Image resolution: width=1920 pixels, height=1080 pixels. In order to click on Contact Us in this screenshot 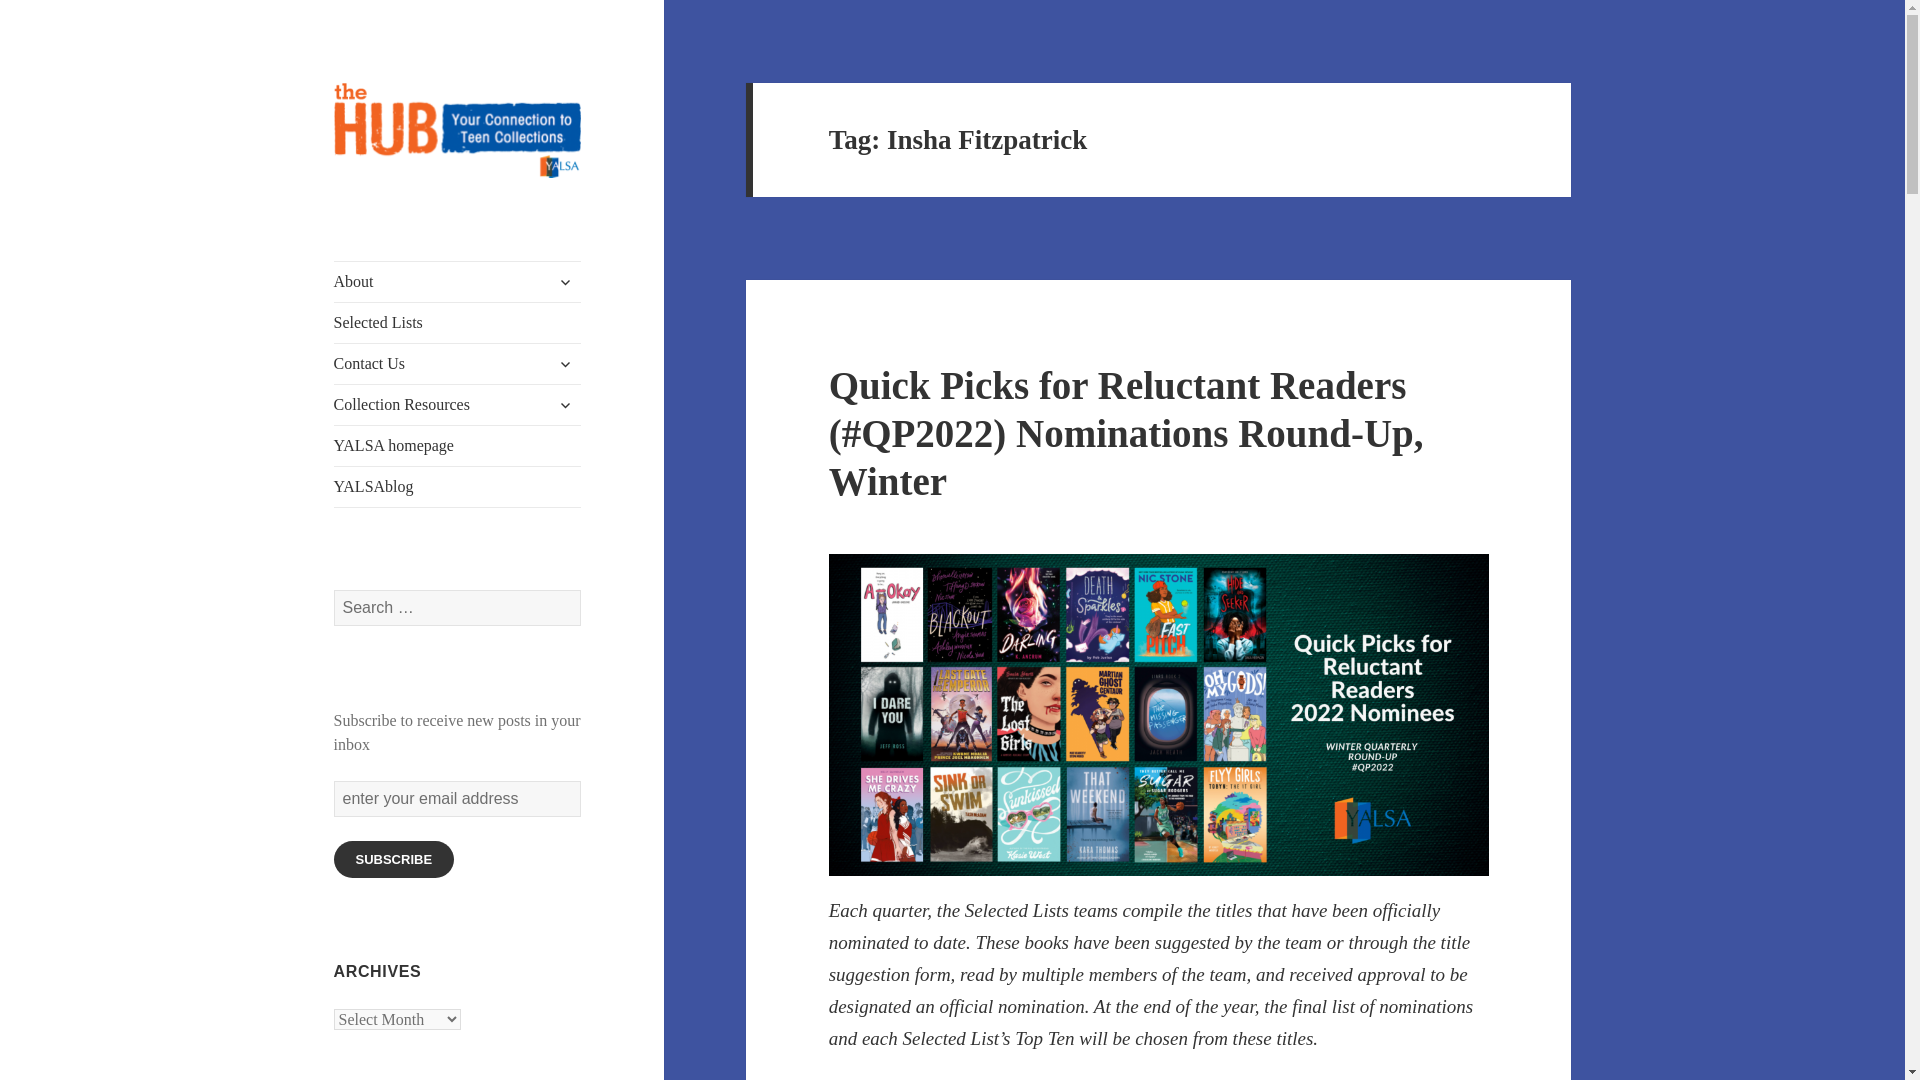, I will do `click(458, 364)`.